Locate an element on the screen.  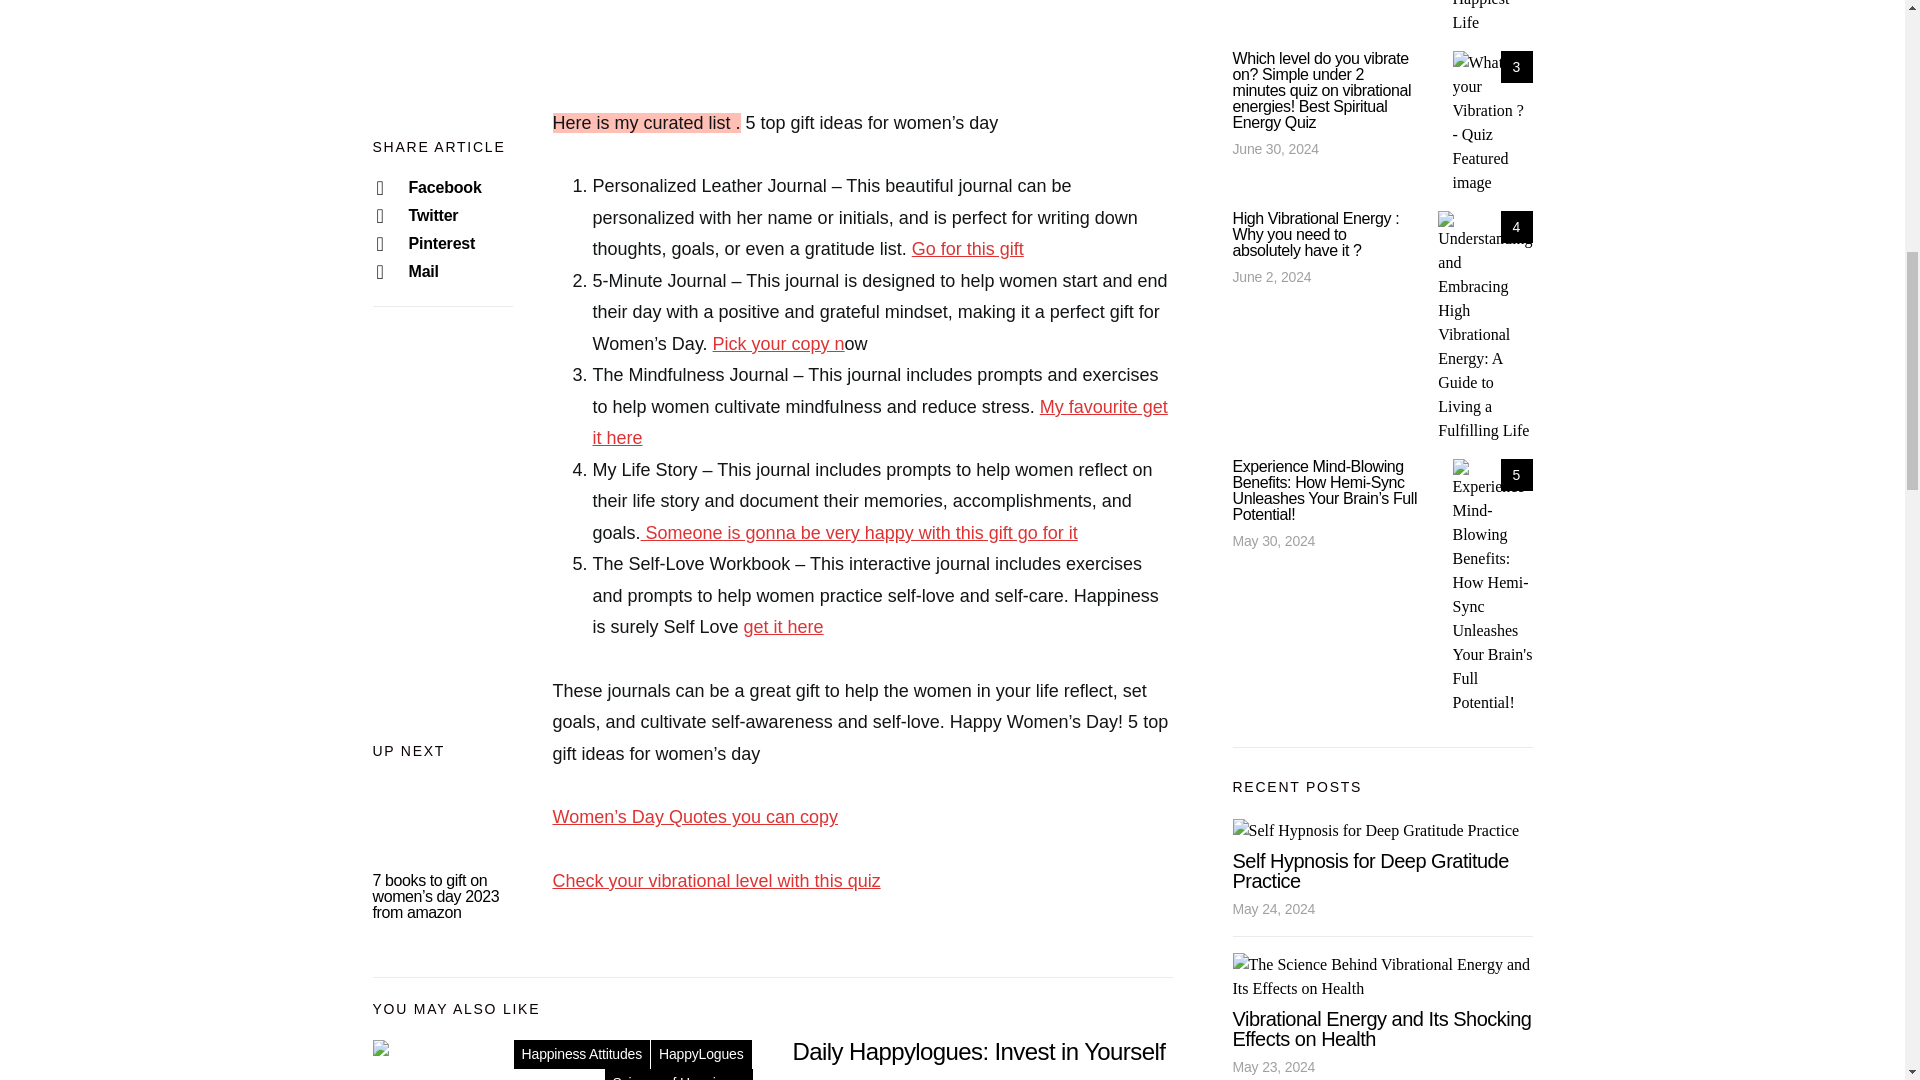
Pinterest is located at coordinates (442, 122).